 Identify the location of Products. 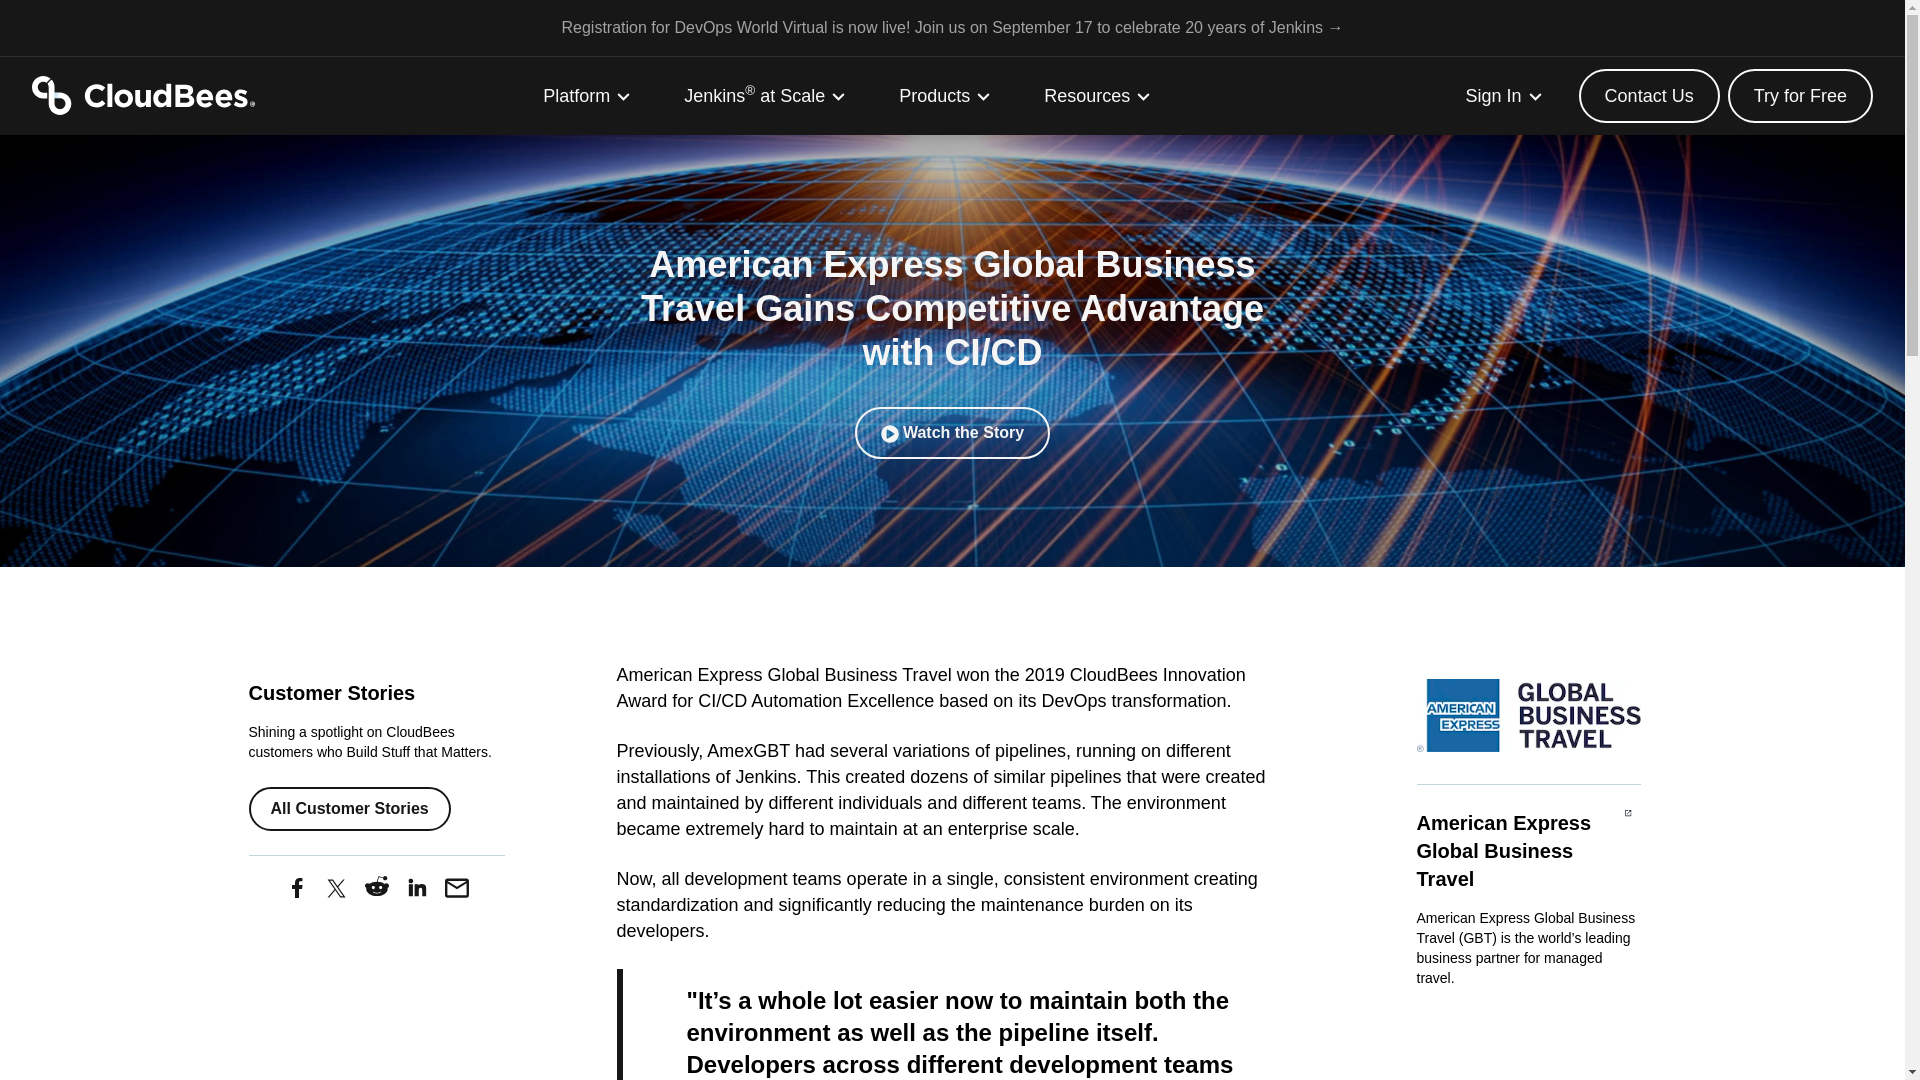
(945, 96).